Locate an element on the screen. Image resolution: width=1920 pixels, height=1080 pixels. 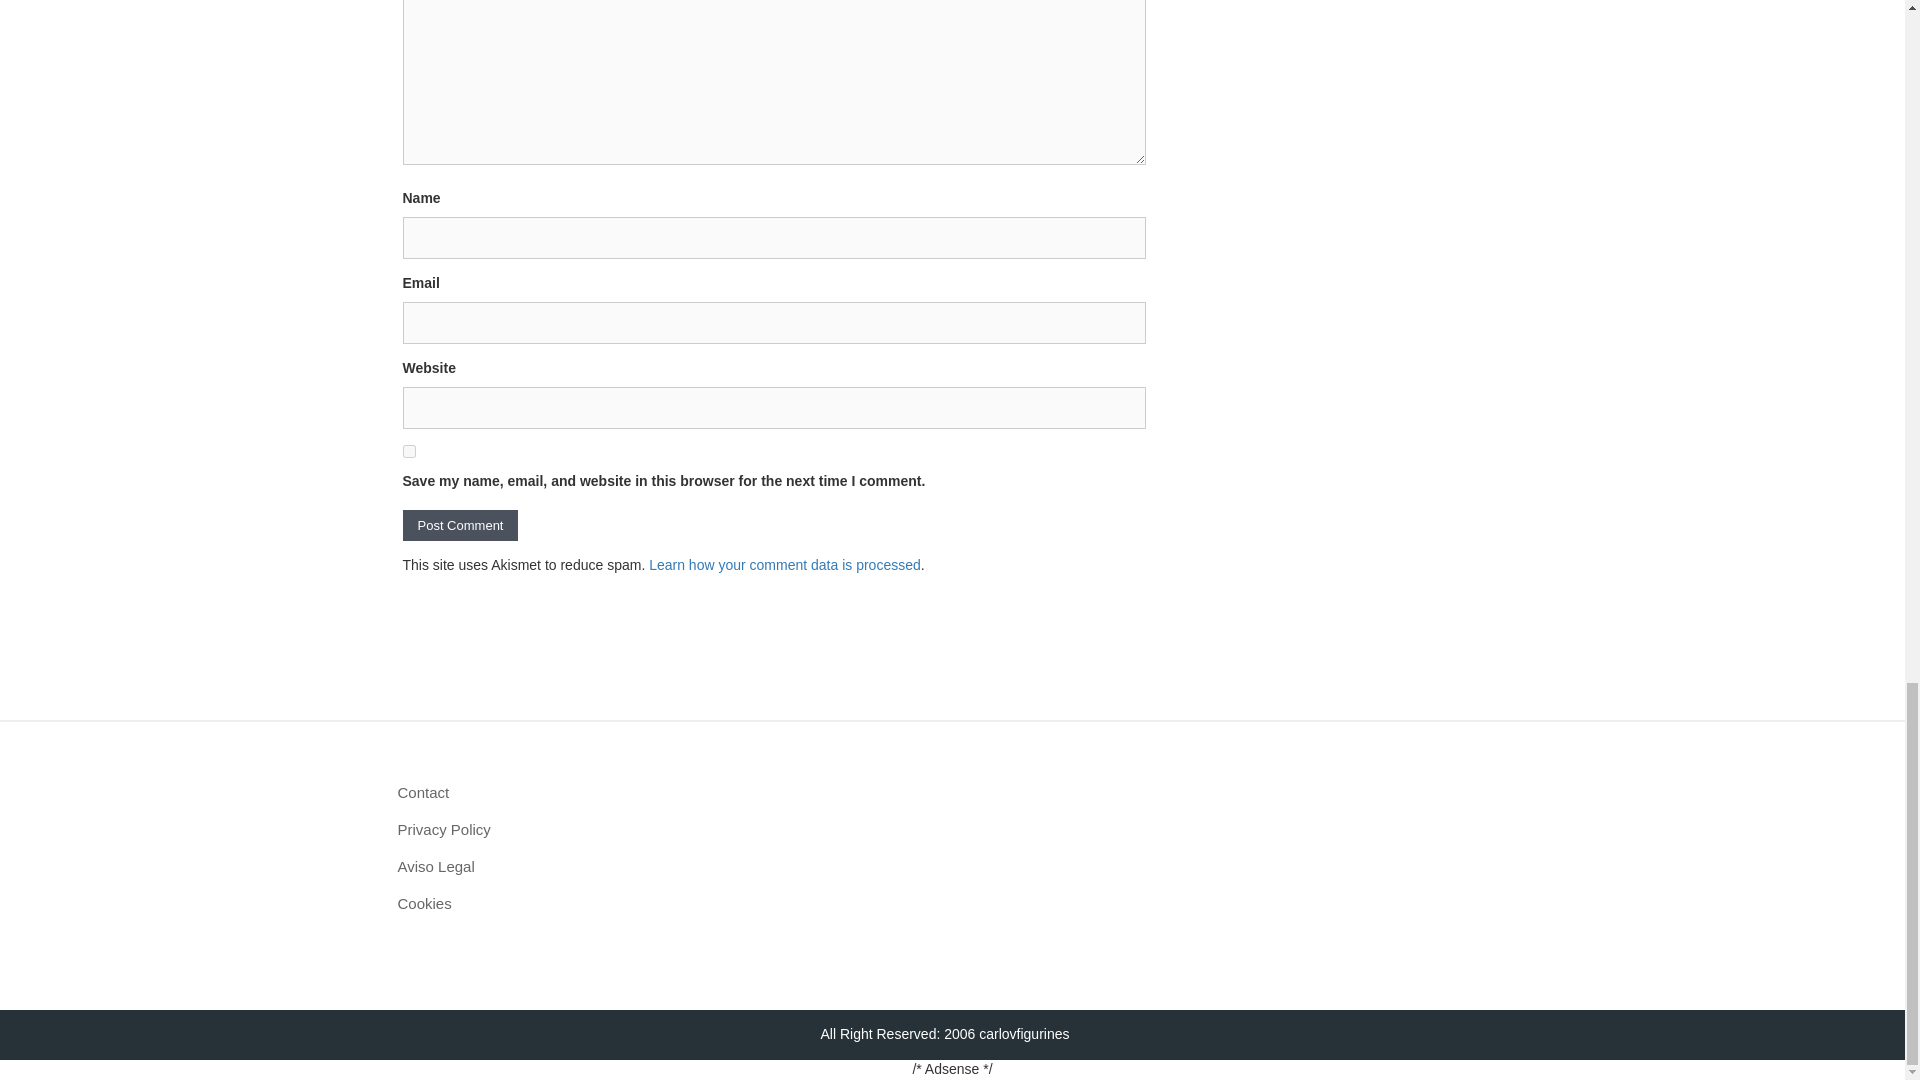
Post Comment is located at coordinates (460, 525).